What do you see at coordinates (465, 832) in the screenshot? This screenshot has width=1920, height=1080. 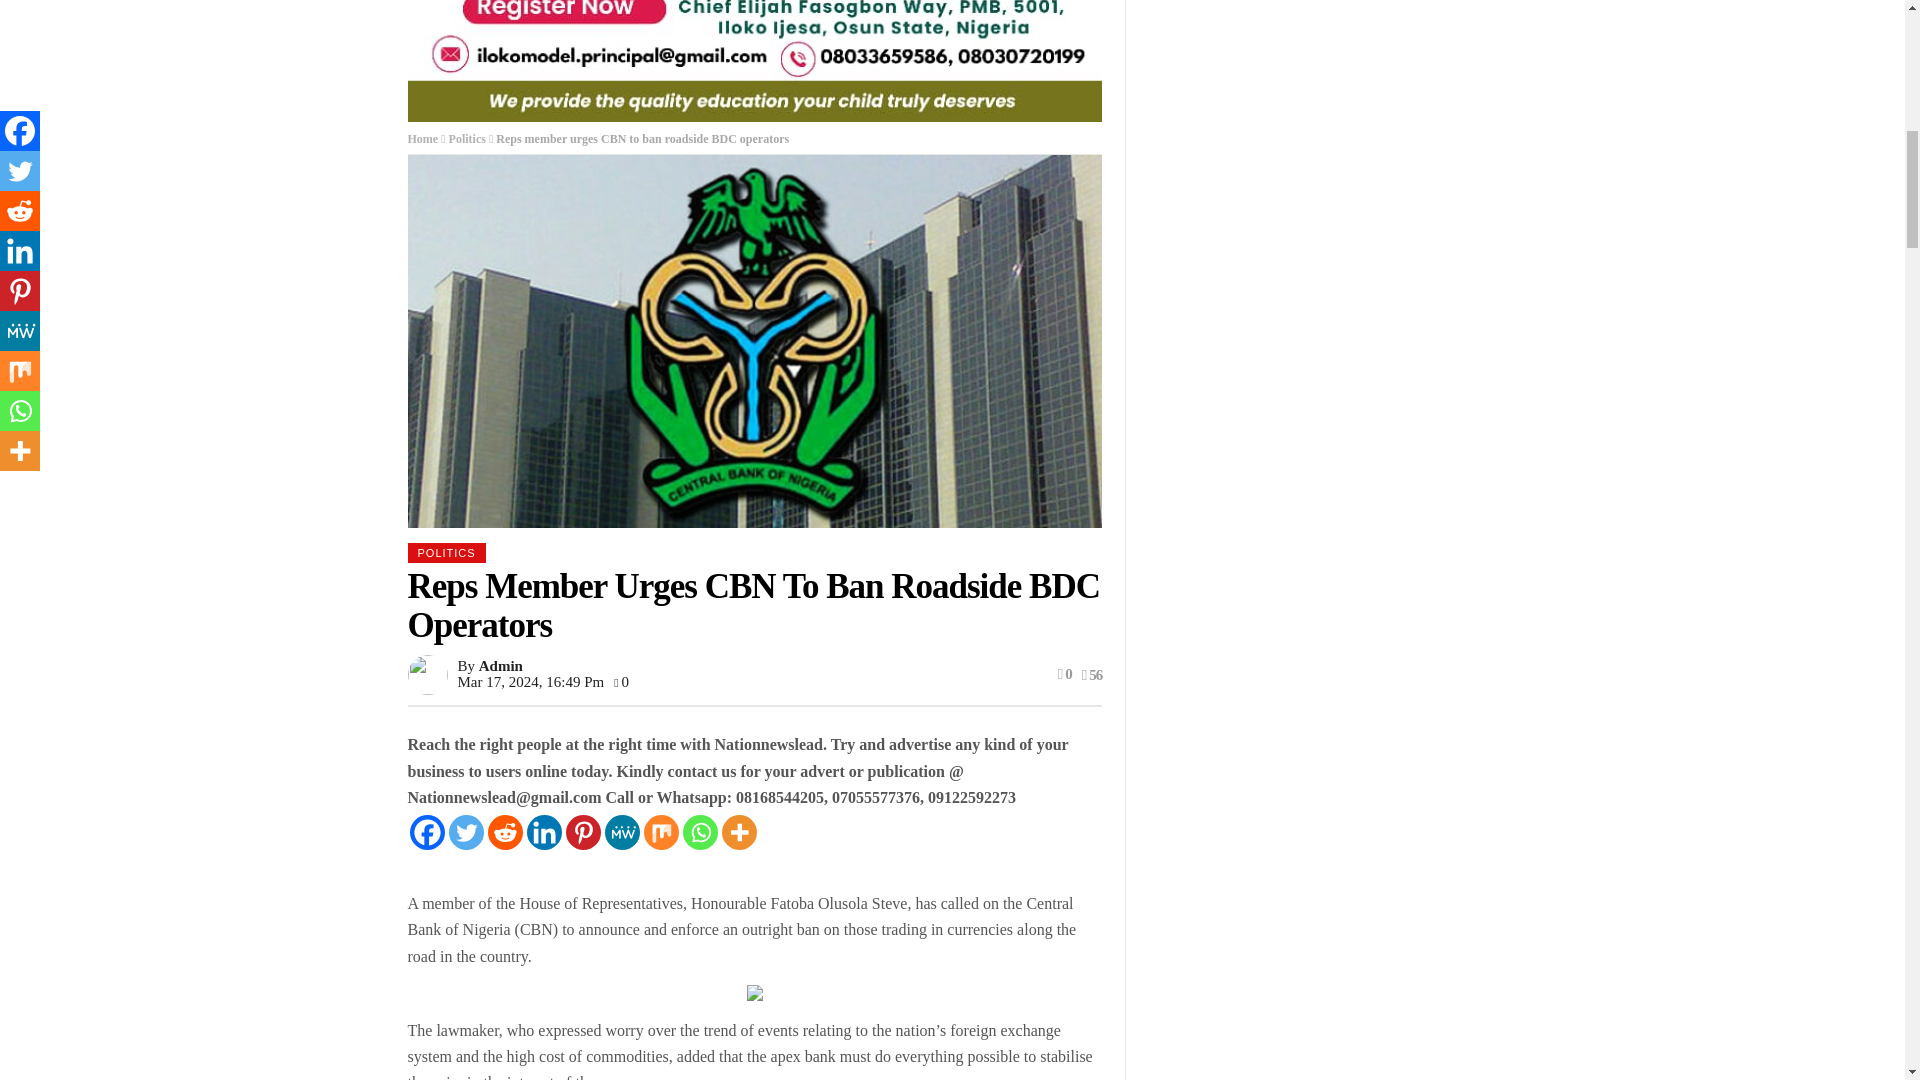 I see `Twitter` at bounding box center [465, 832].